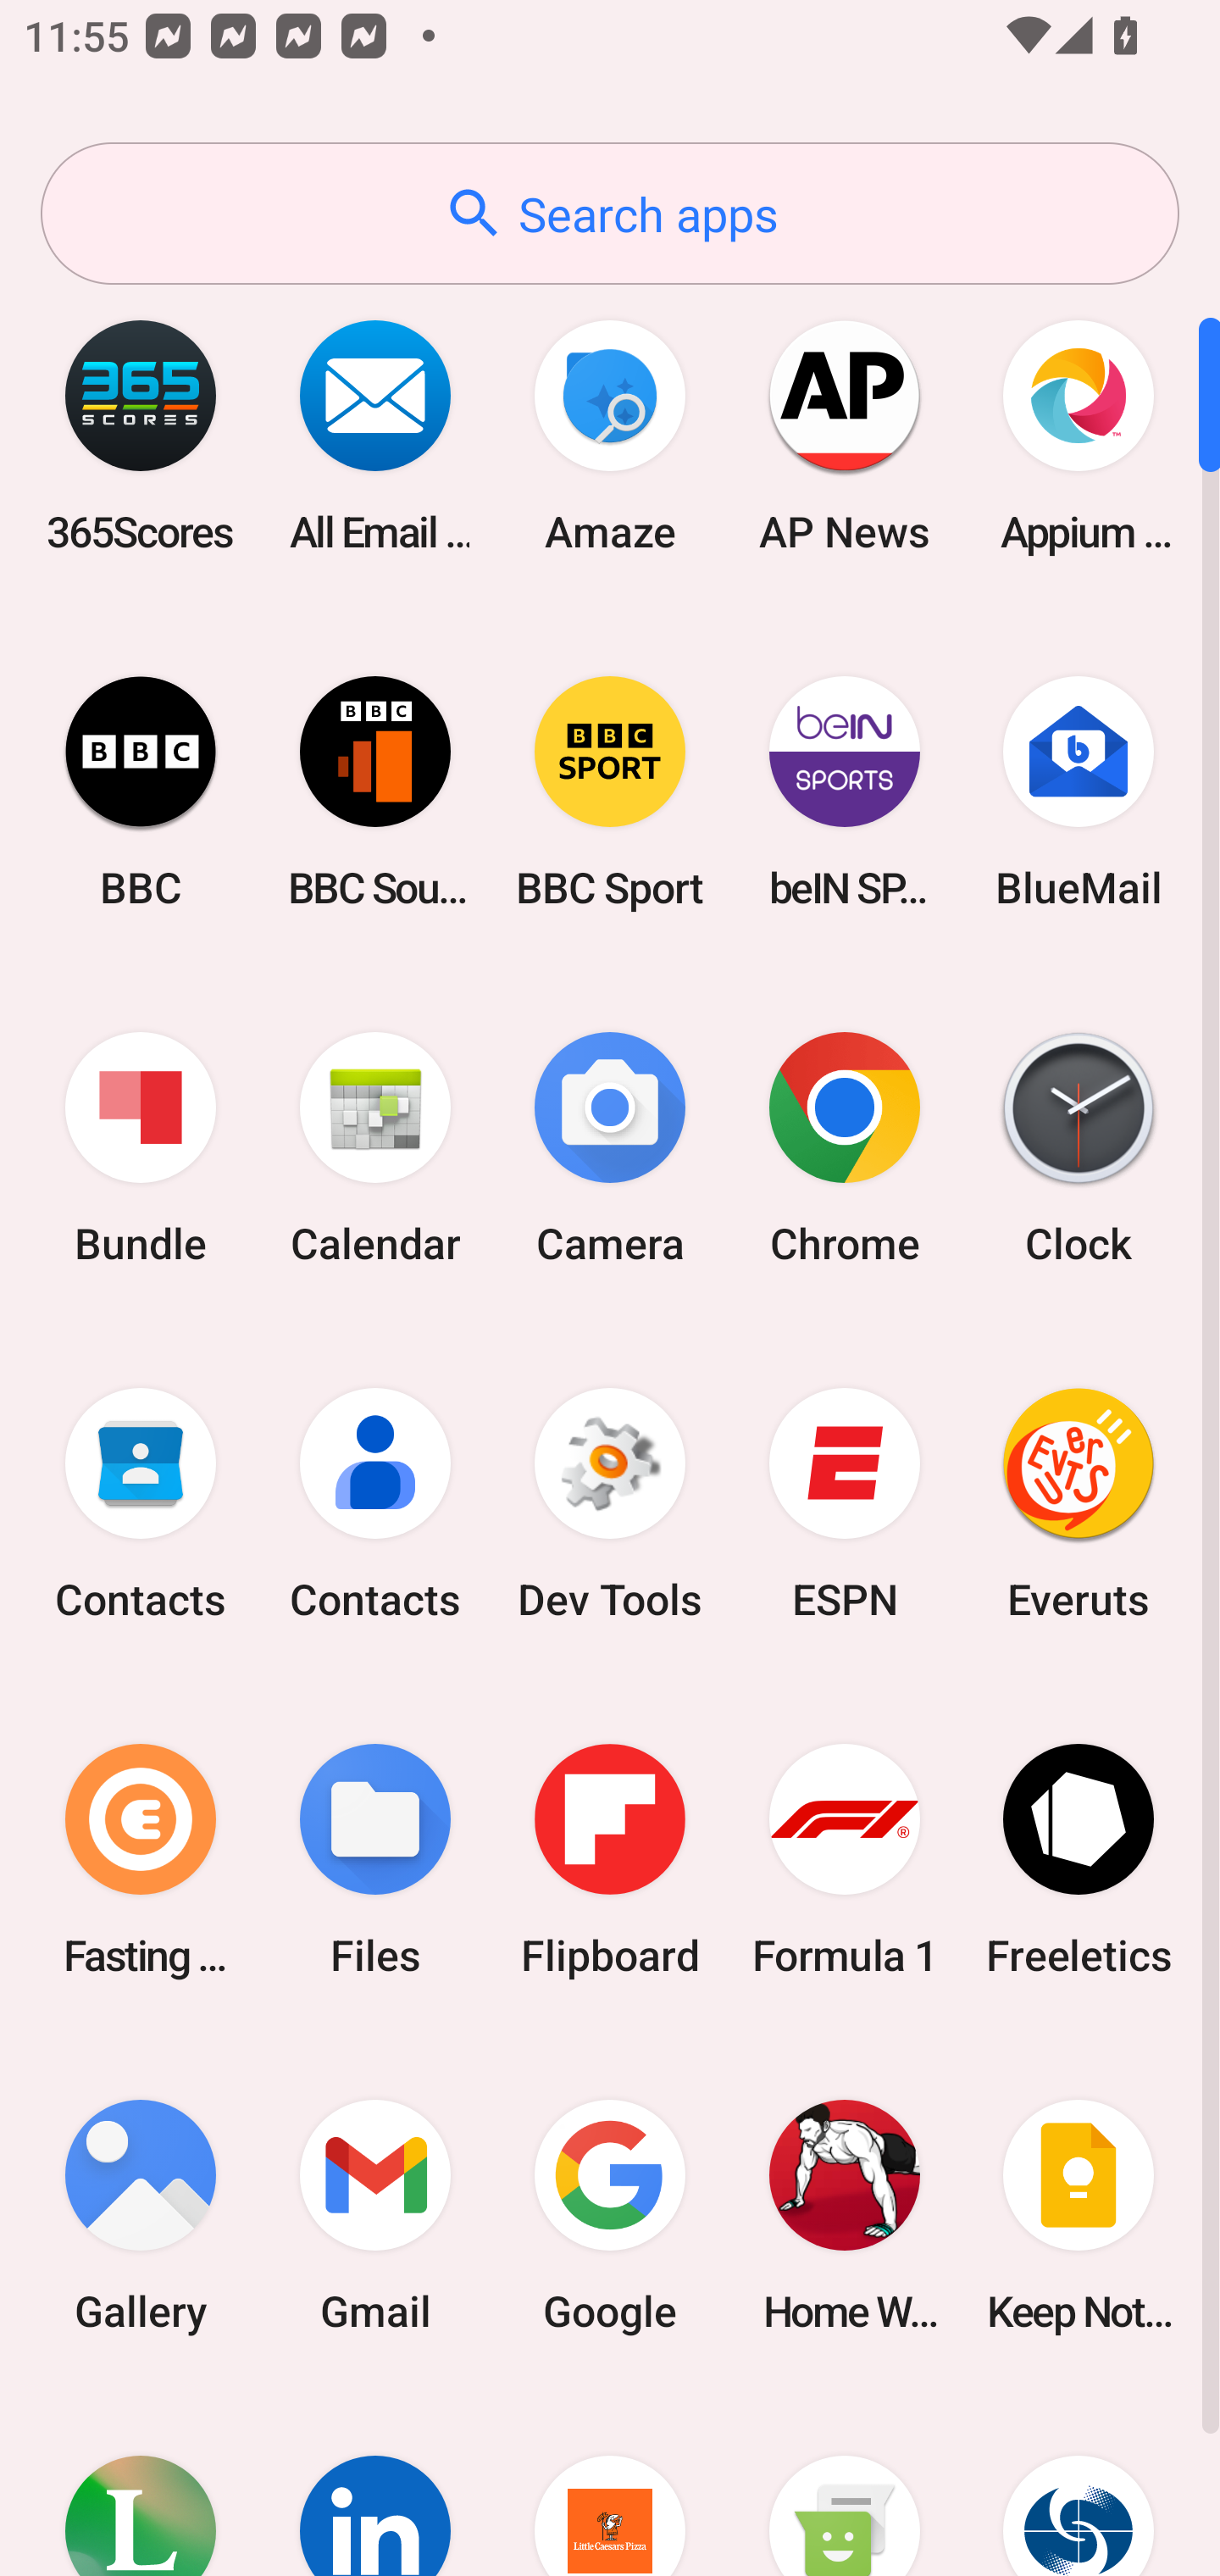 The image size is (1220, 2576). Describe the element at coordinates (844, 1149) in the screenshot. I see `Chrome` at that location.